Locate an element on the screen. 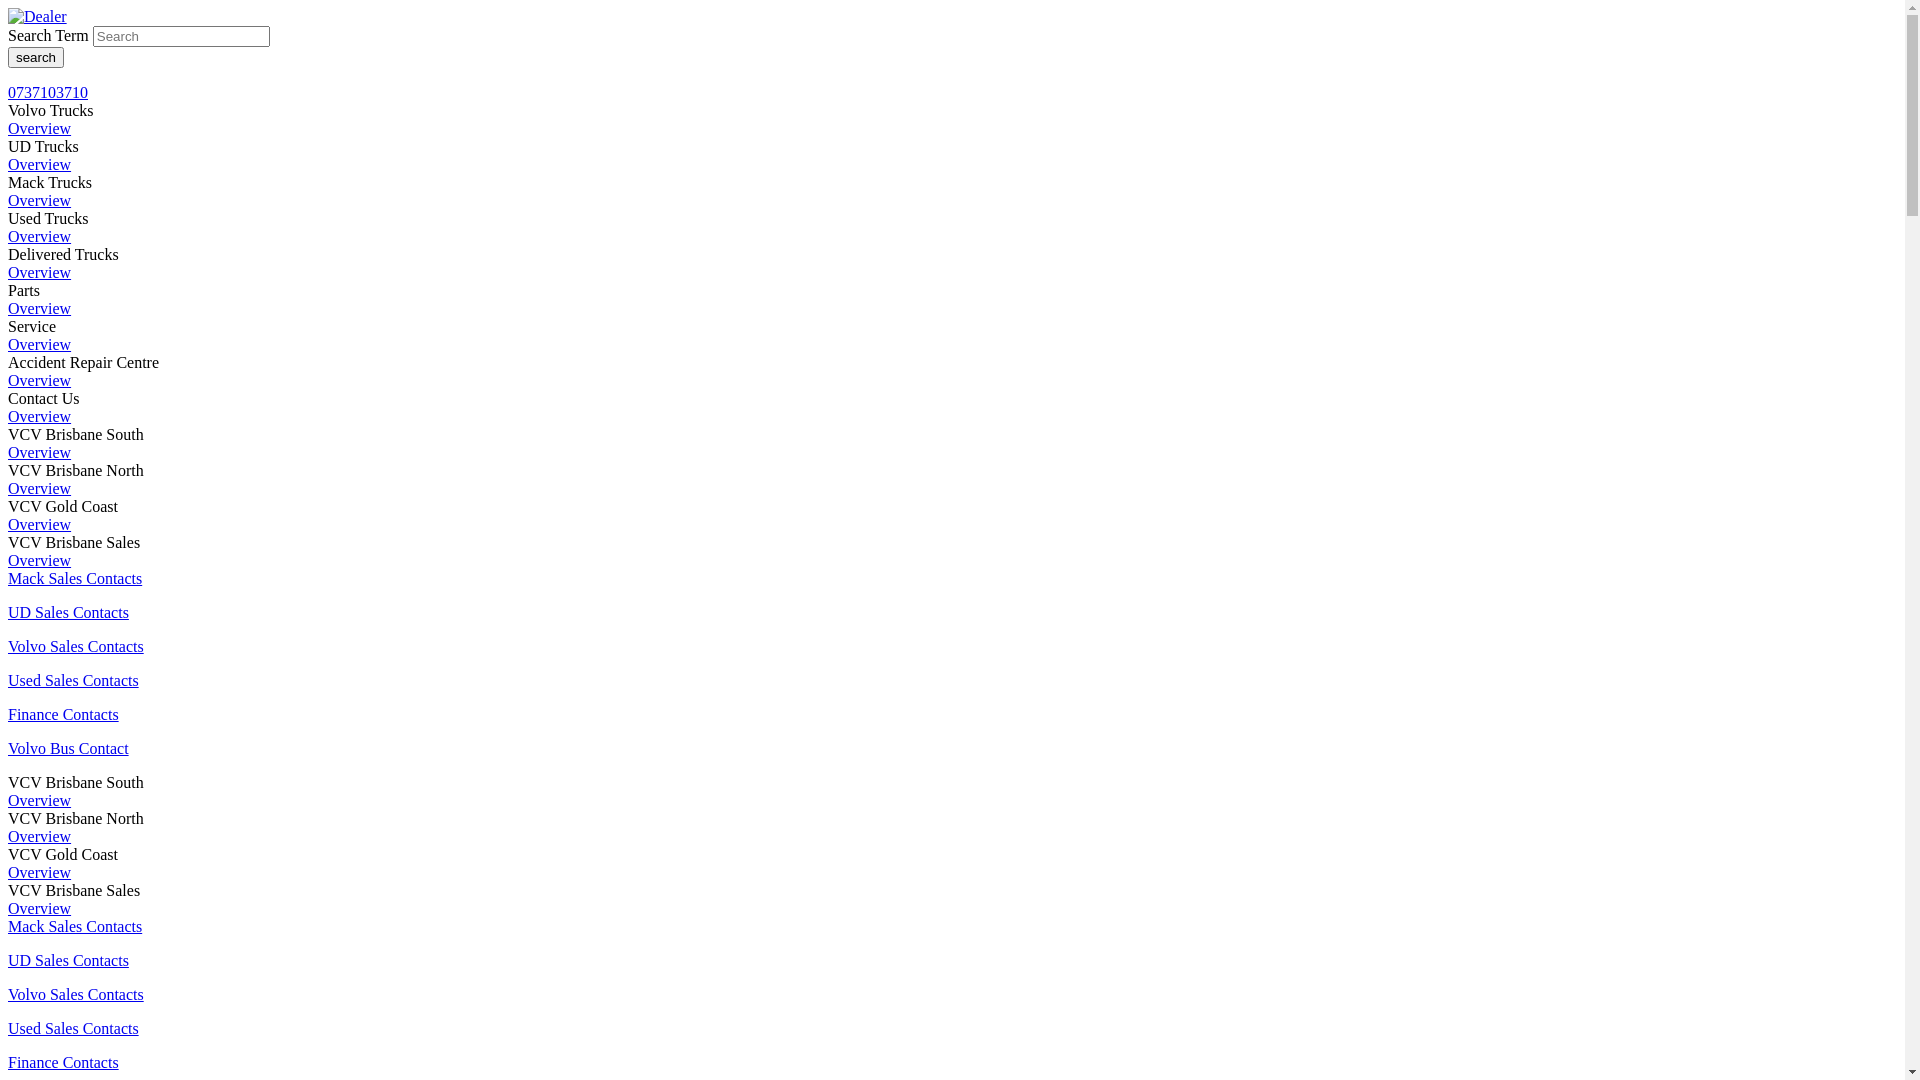  Overview is located at coordinates (40, 164).